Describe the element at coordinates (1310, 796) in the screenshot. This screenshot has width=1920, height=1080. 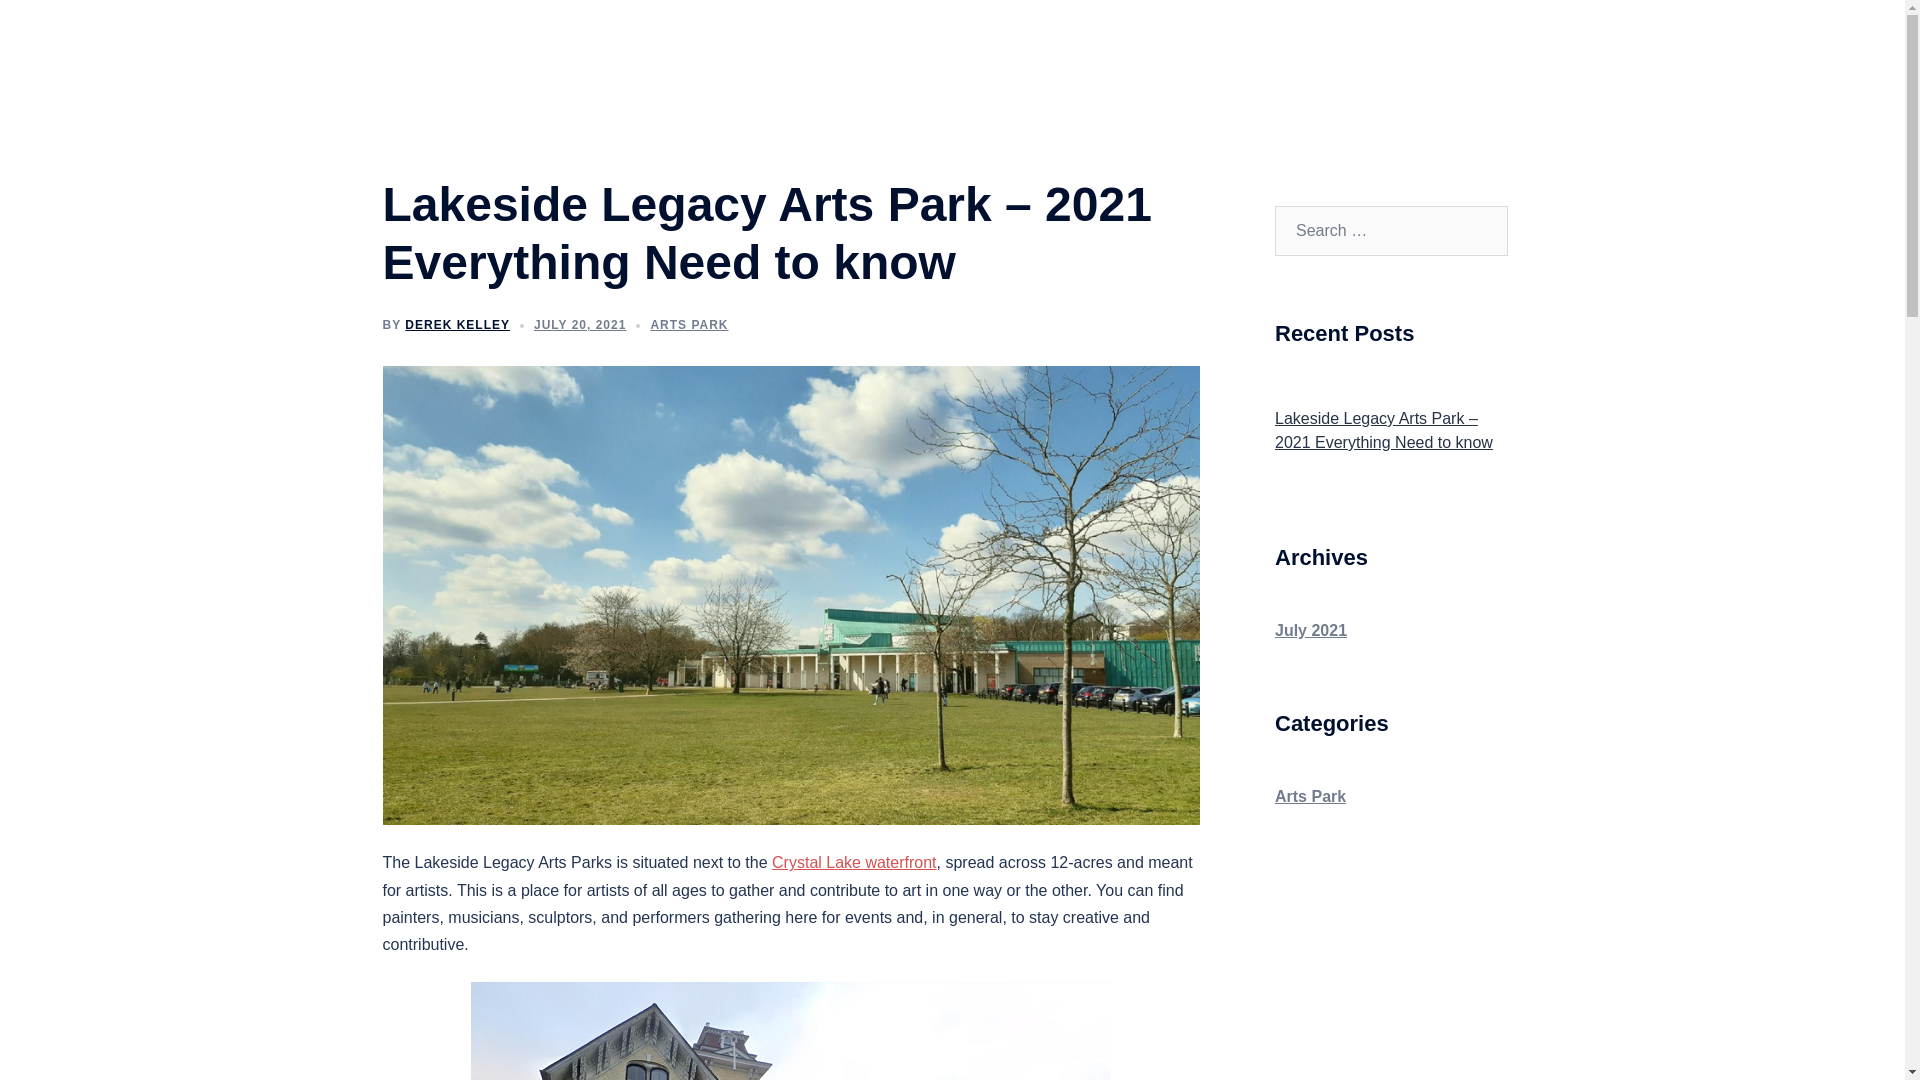
I see `Arts Park` at that location.